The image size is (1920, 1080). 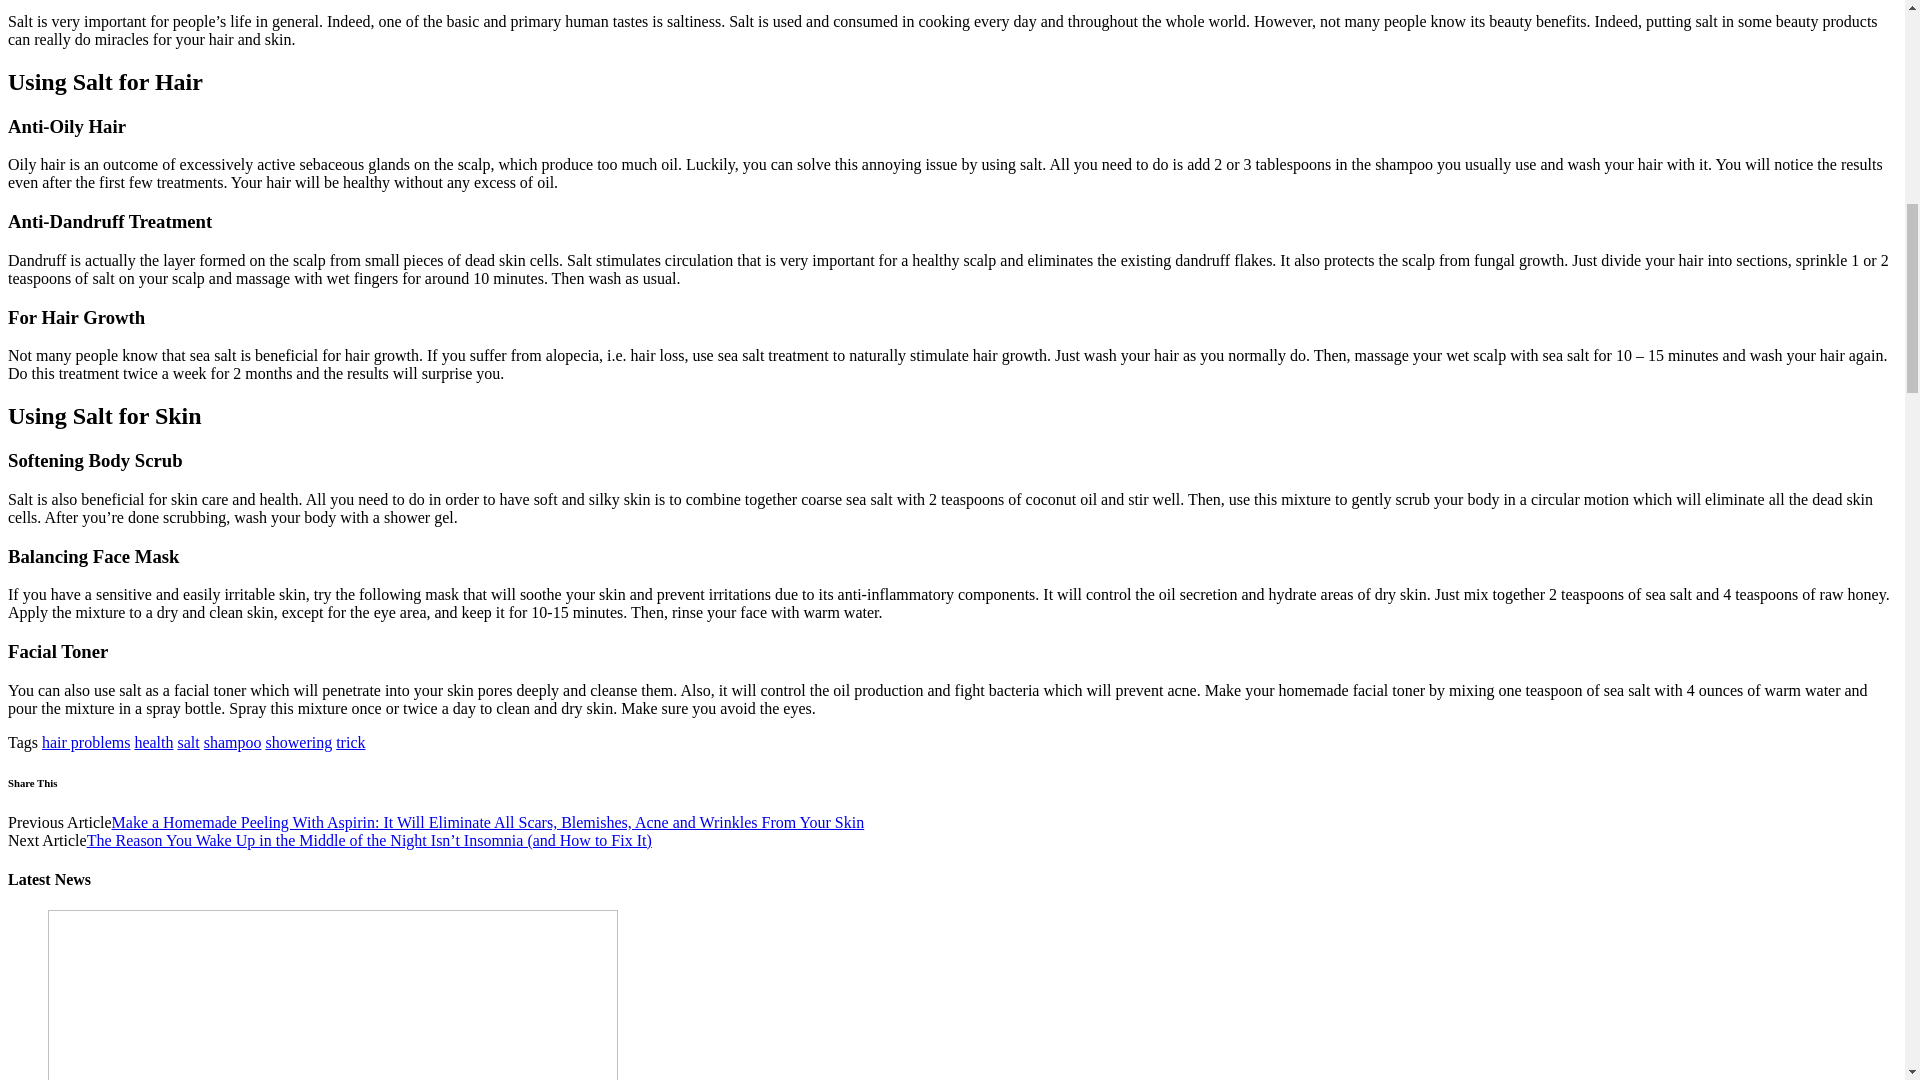 What do you see at coordinates (188, 742) in the screenshot?
I see `salt` at bounding box center [188, 742].